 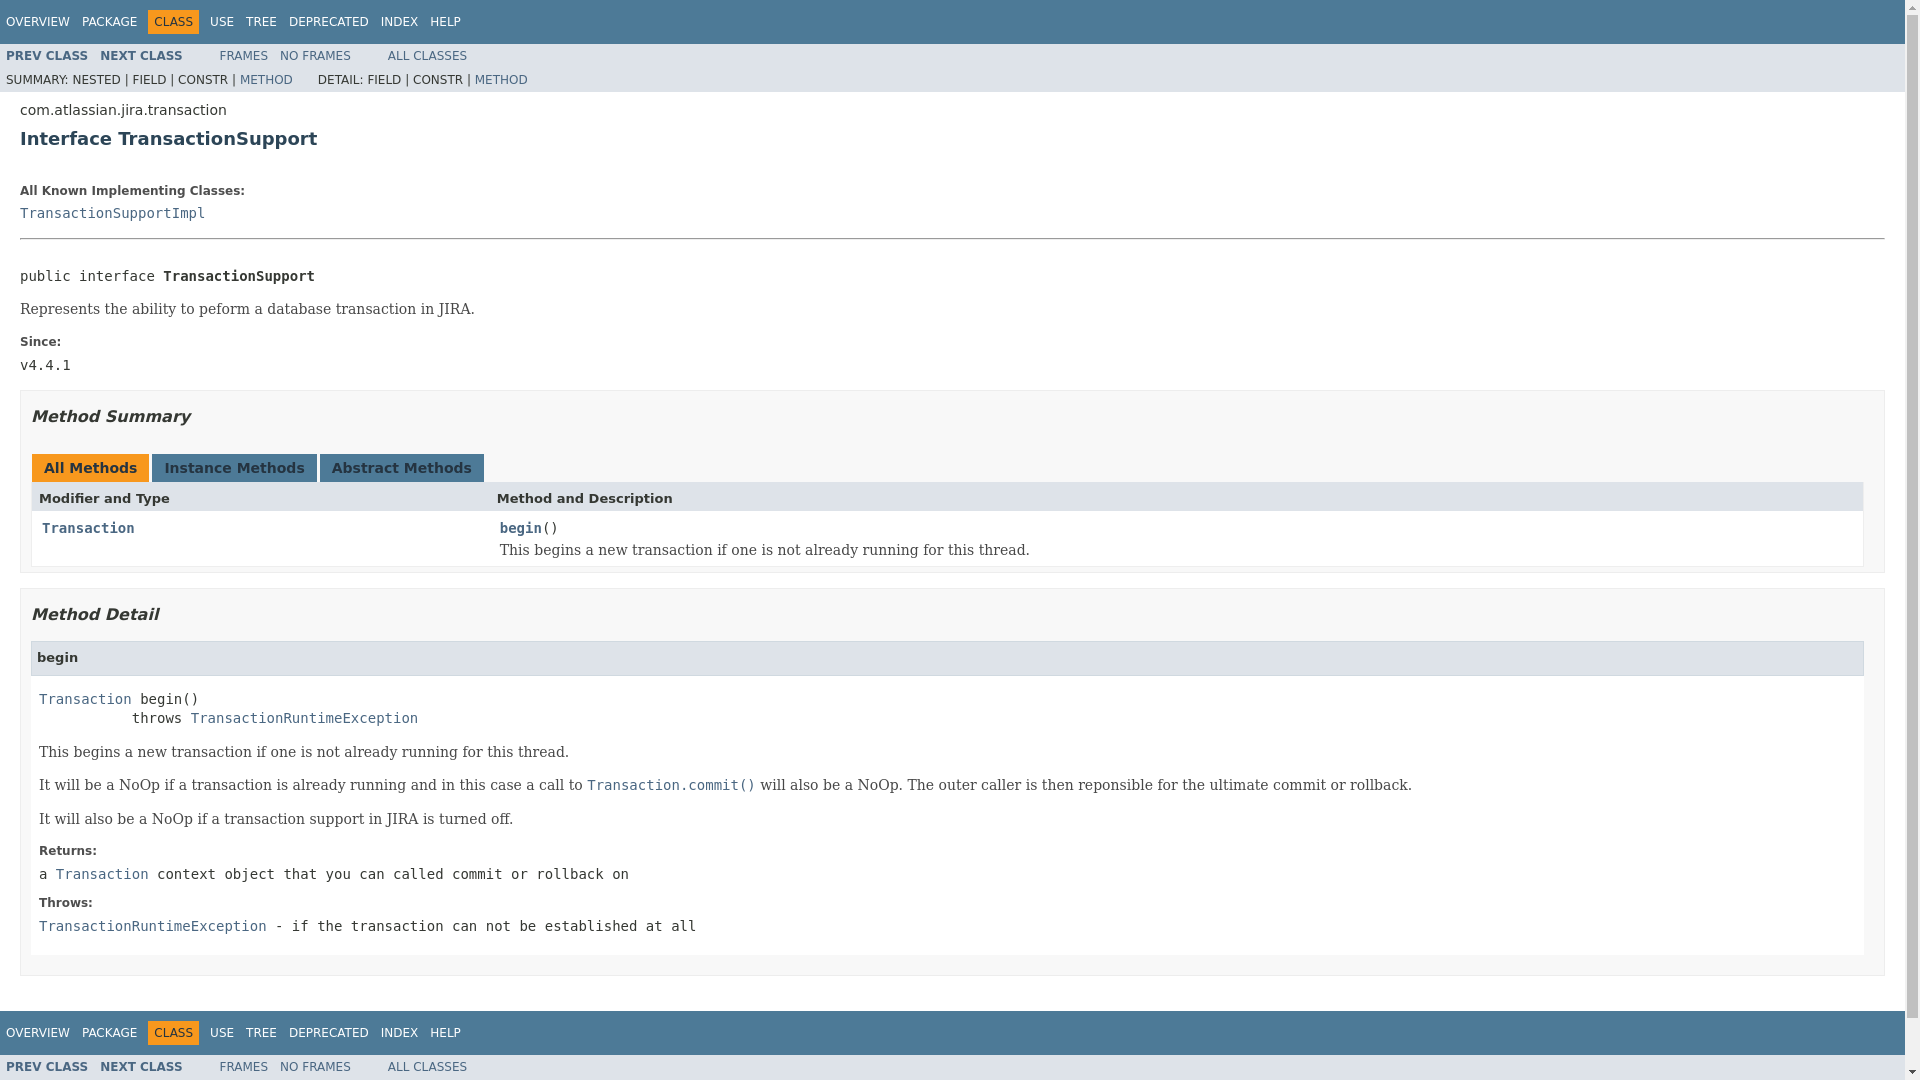 What do you see at coordinates (222, 1033) in the screenshot?
I see `USE` at bounding box center [222, 1033].